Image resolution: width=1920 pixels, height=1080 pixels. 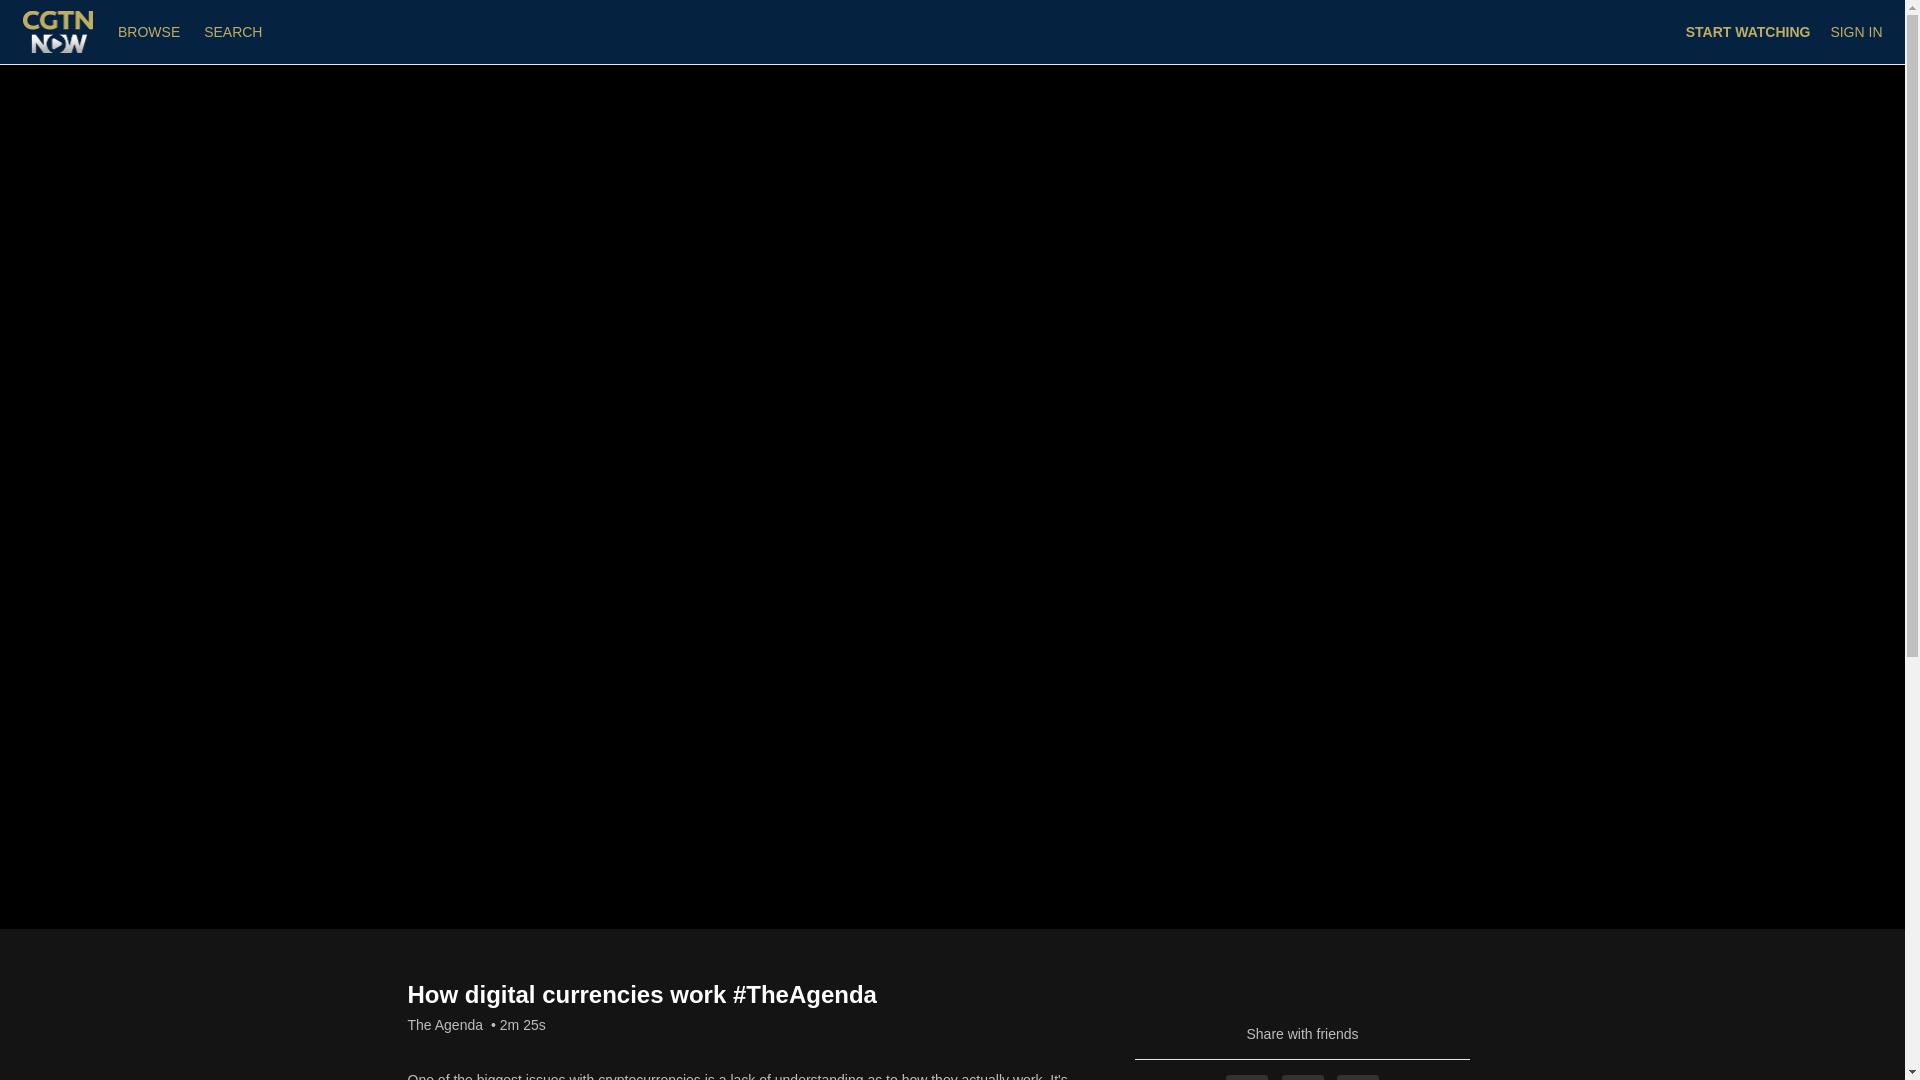 What do you see at coordinates (1303, 1077) in the screenshot?
I see `Twitter` at bounding box center [1303, 1077].